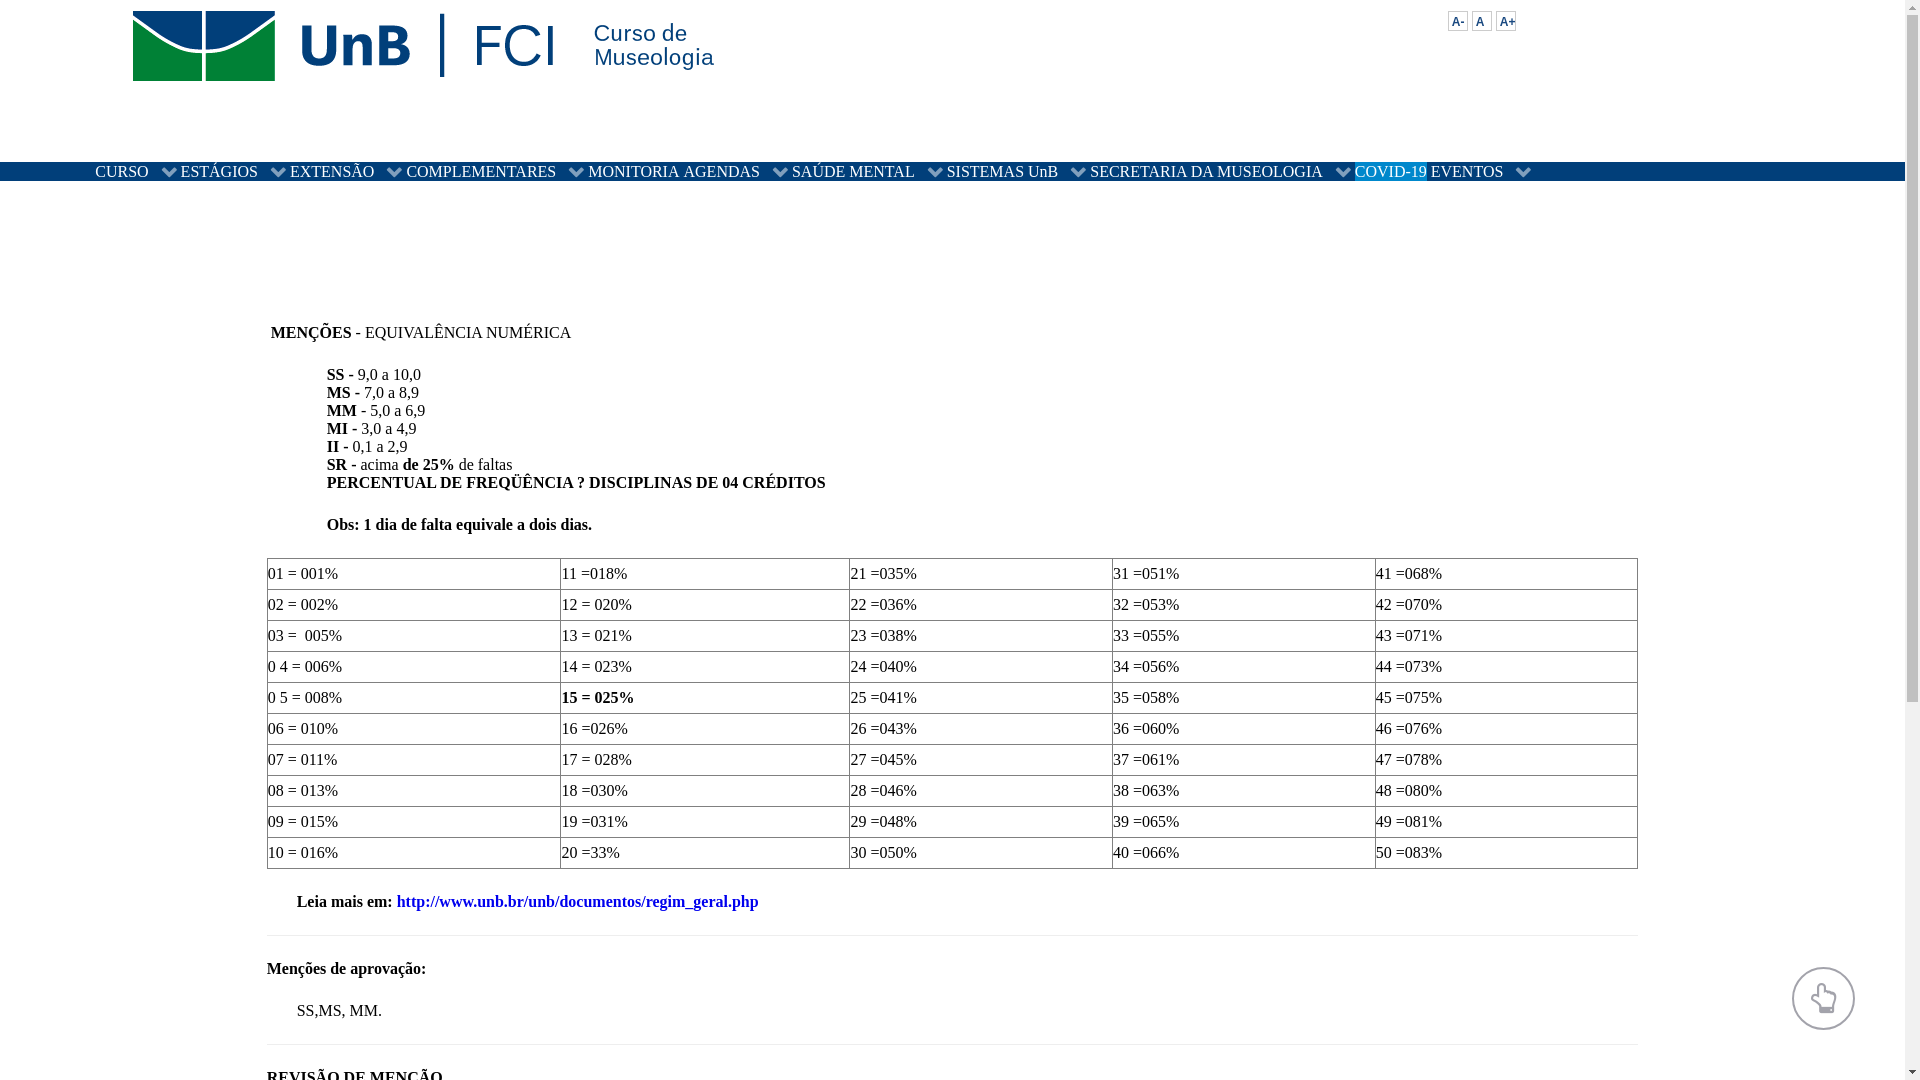  What do you see at coordinates (578, 902) in the screenshot?
I see `http://www.unb.br/unb/documentos/regim_geral.php` at bounding box center [578, 902].